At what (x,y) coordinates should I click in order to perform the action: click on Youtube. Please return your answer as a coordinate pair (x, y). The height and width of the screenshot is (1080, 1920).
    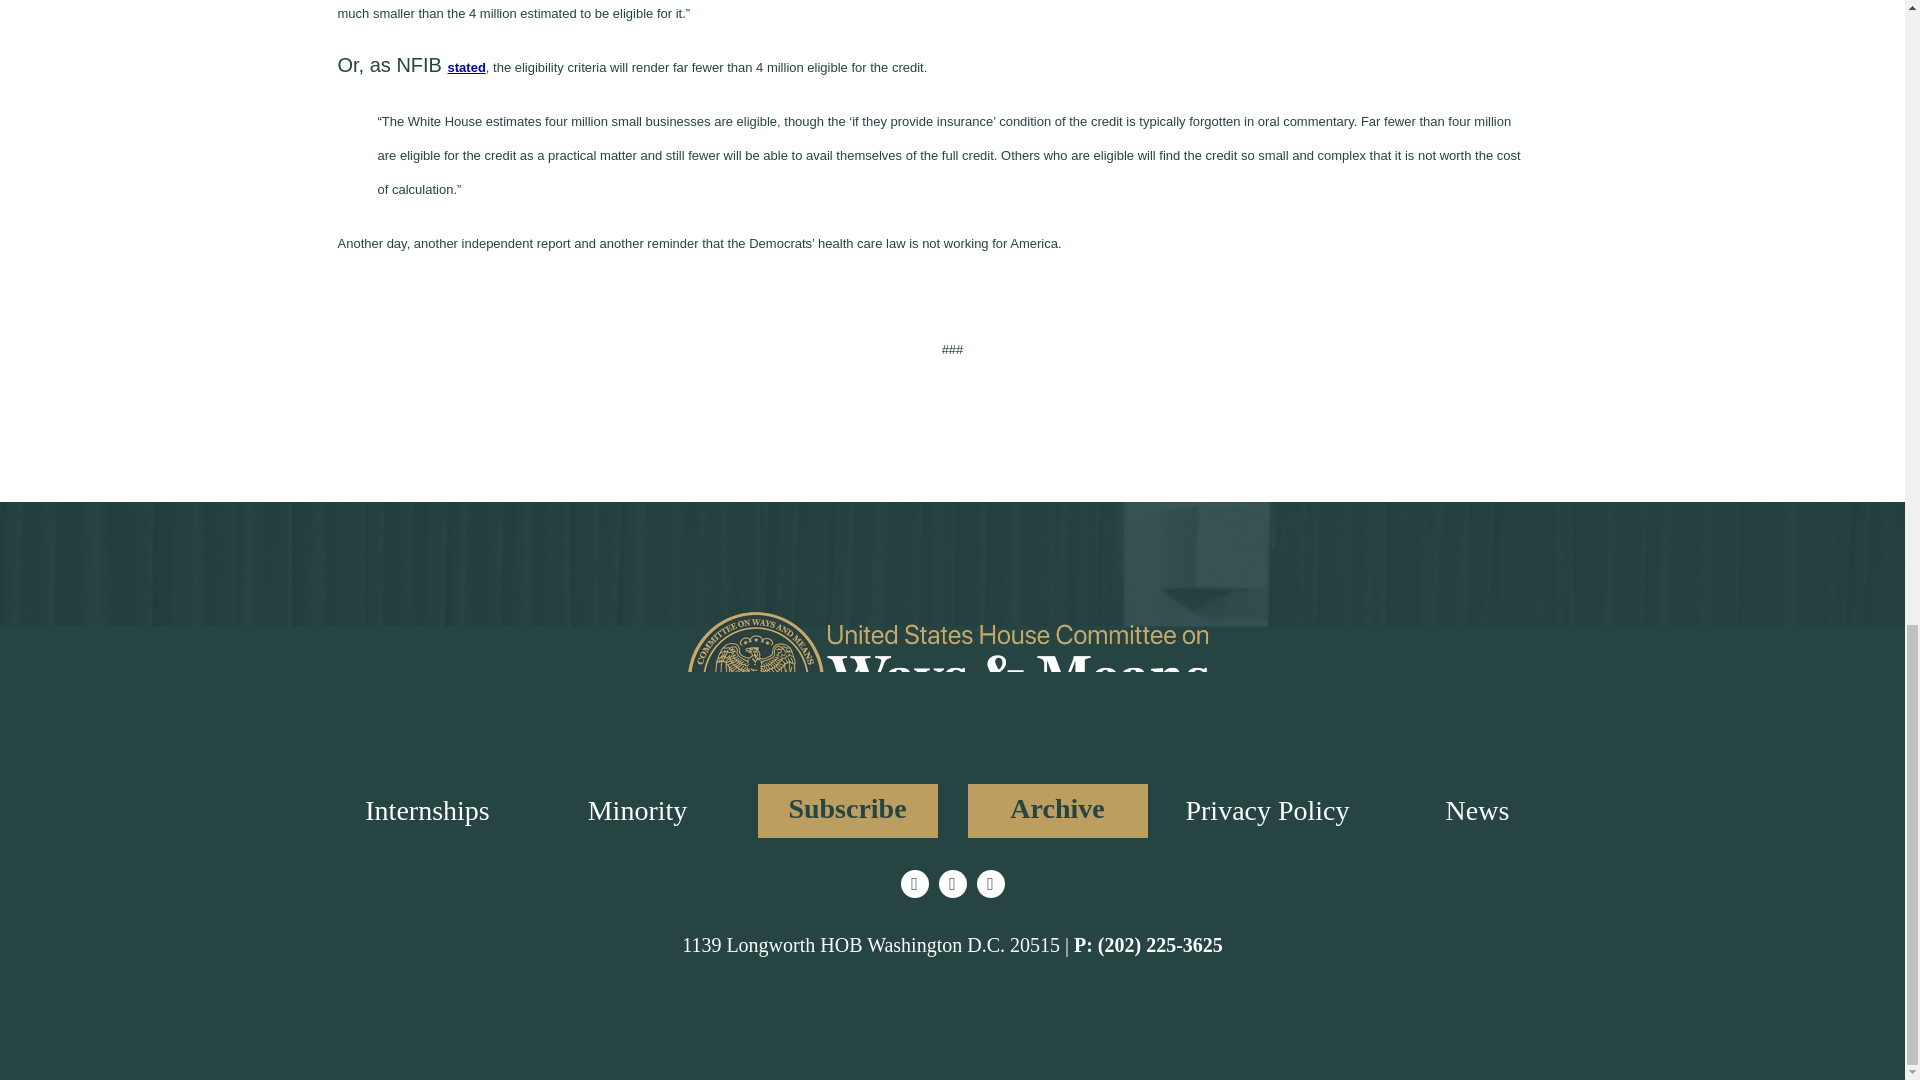
    Looking at the image, I should click on (990, 884).